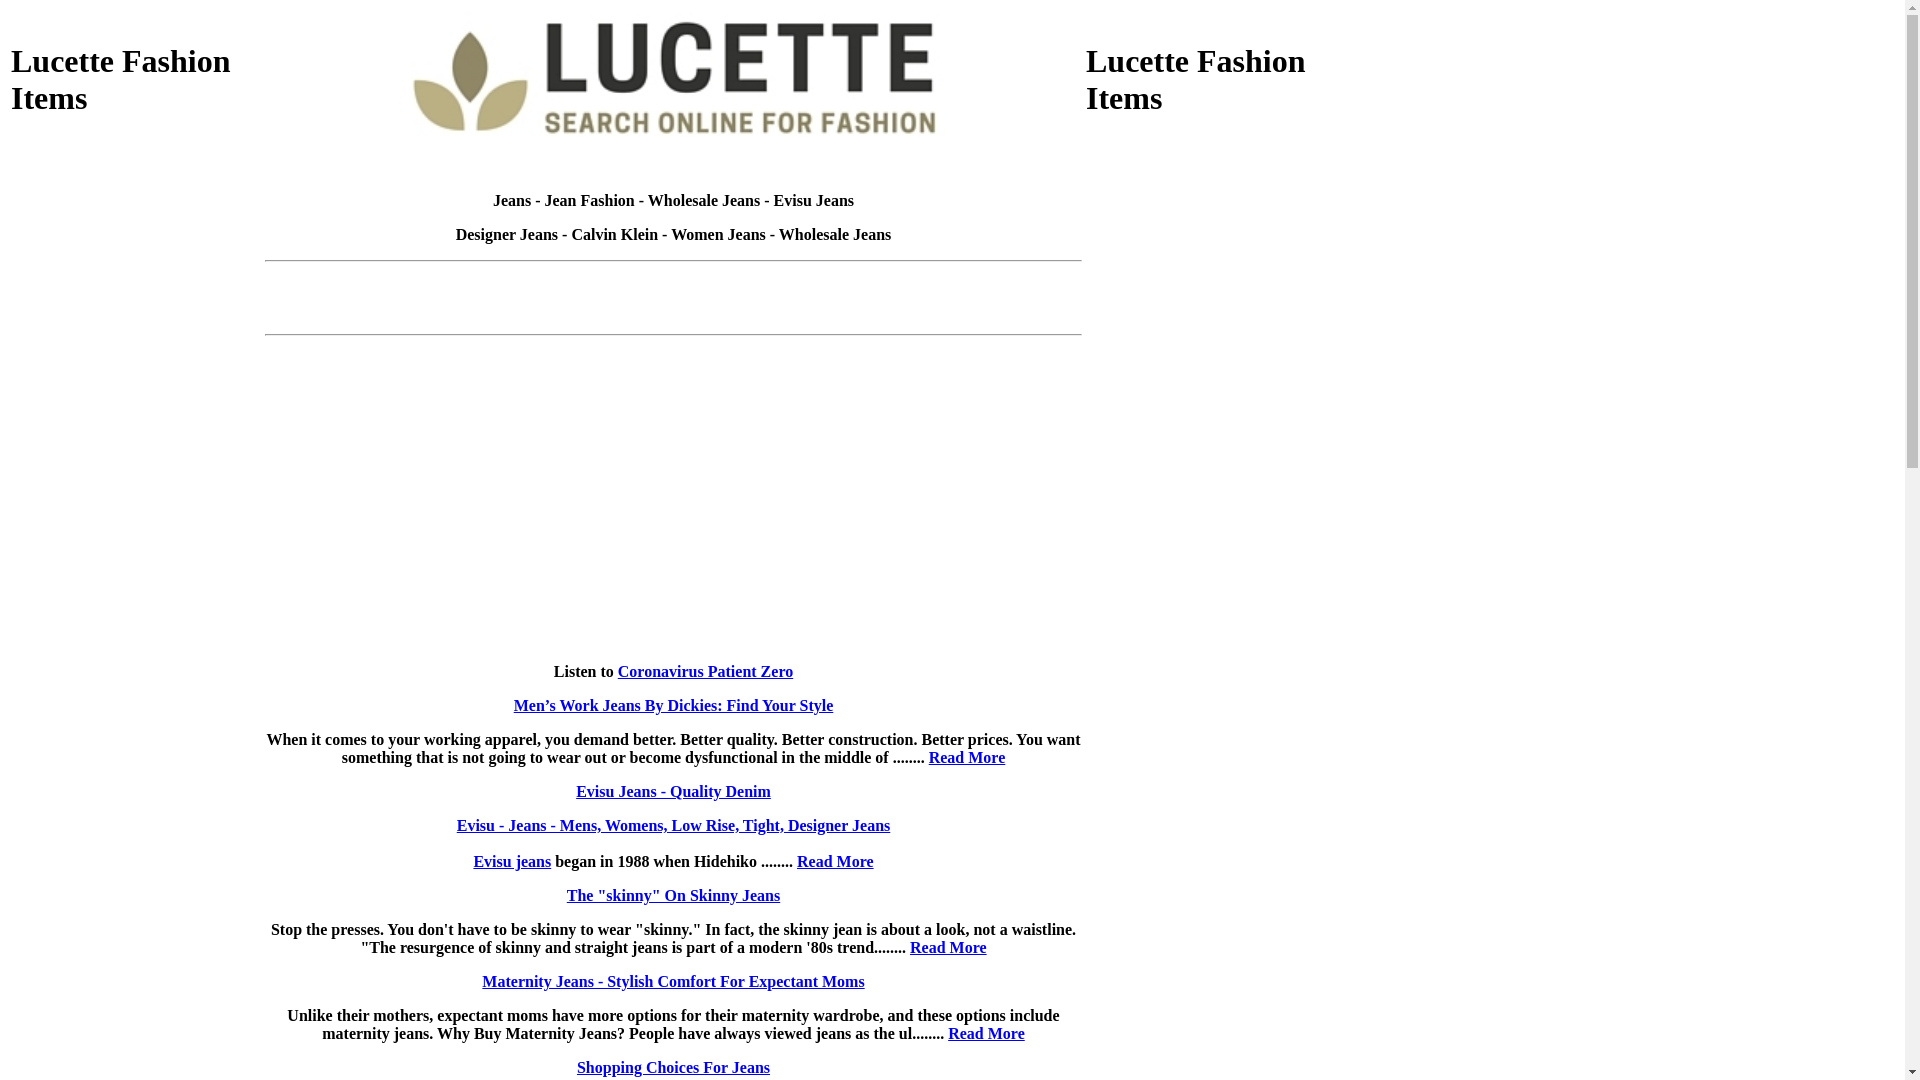  What do you see at coordinates (704, 200) in the screenshot?
I see `Wholesale Jeans` at bounding box center [704, 200].